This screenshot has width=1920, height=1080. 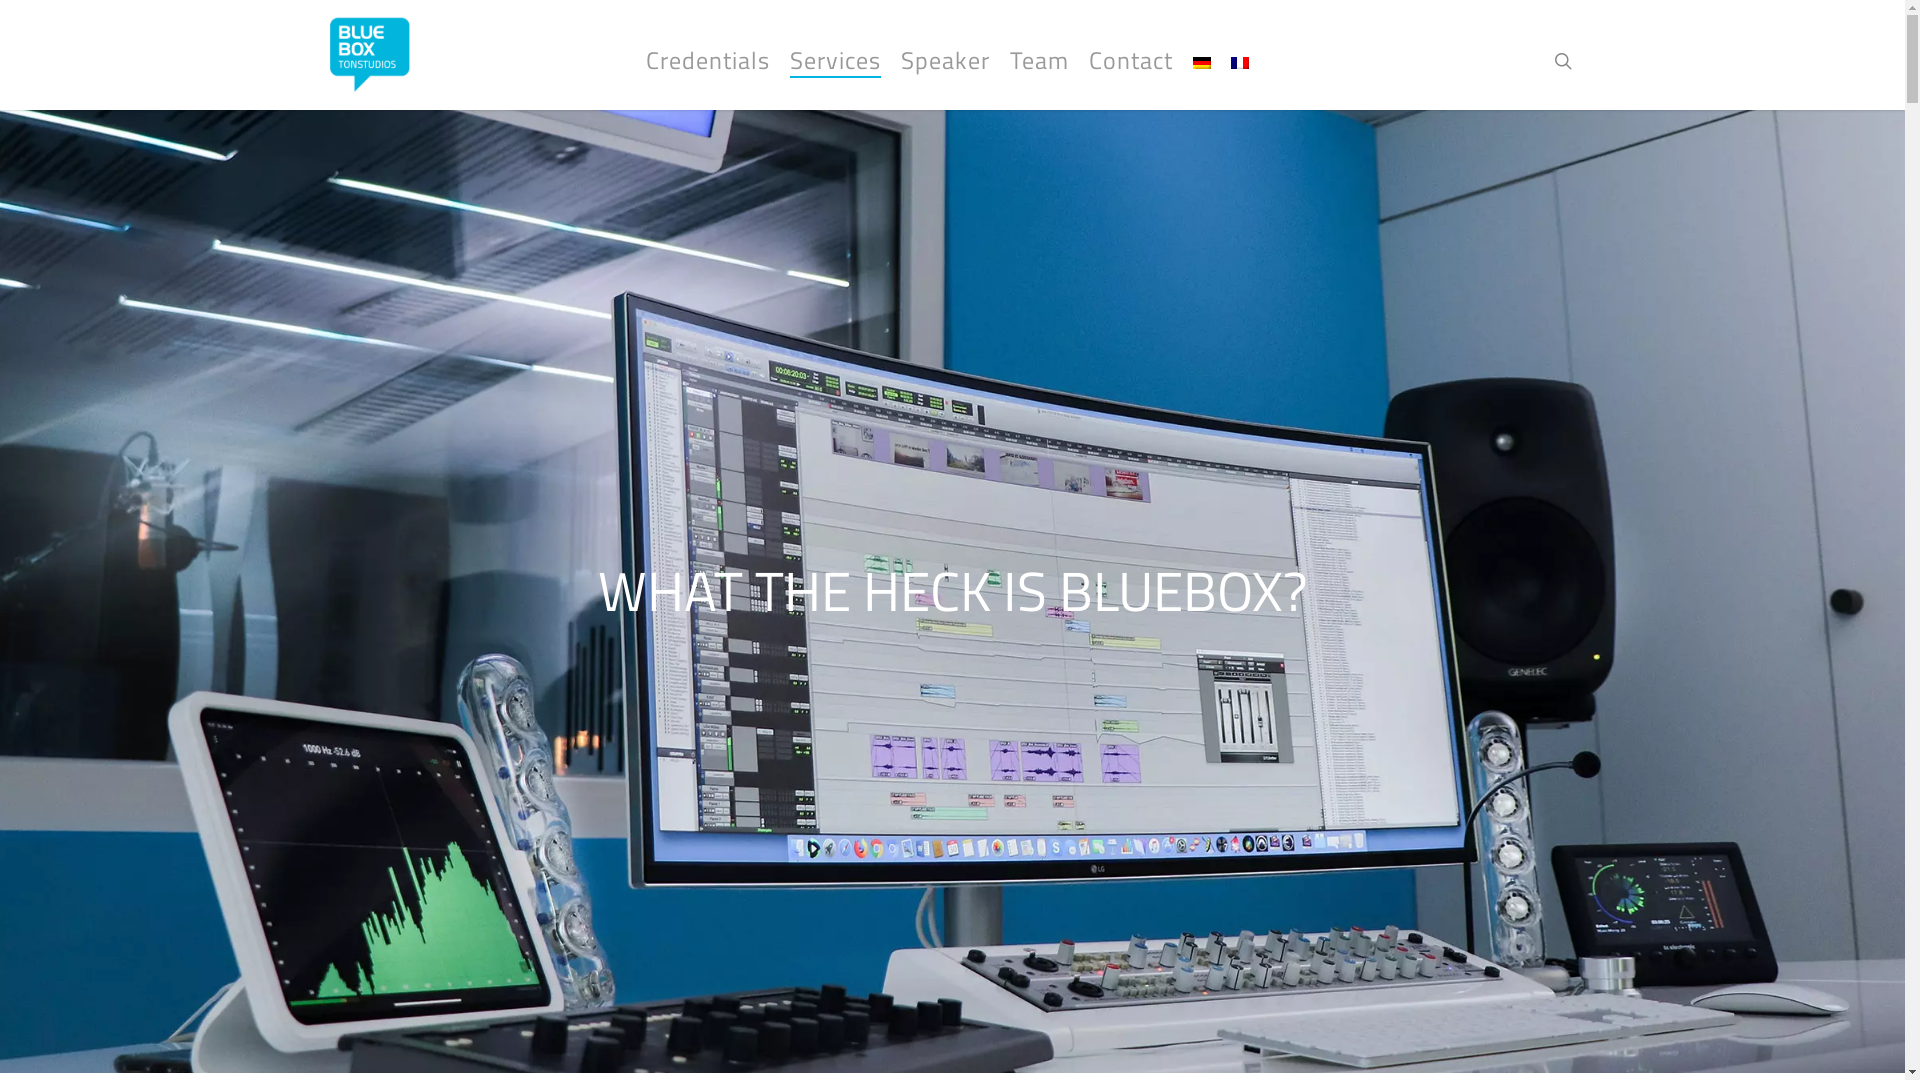 What do you see at coordinates (836, 60) in the screenshot?
I see `Services` at bounding box center [836, 60].